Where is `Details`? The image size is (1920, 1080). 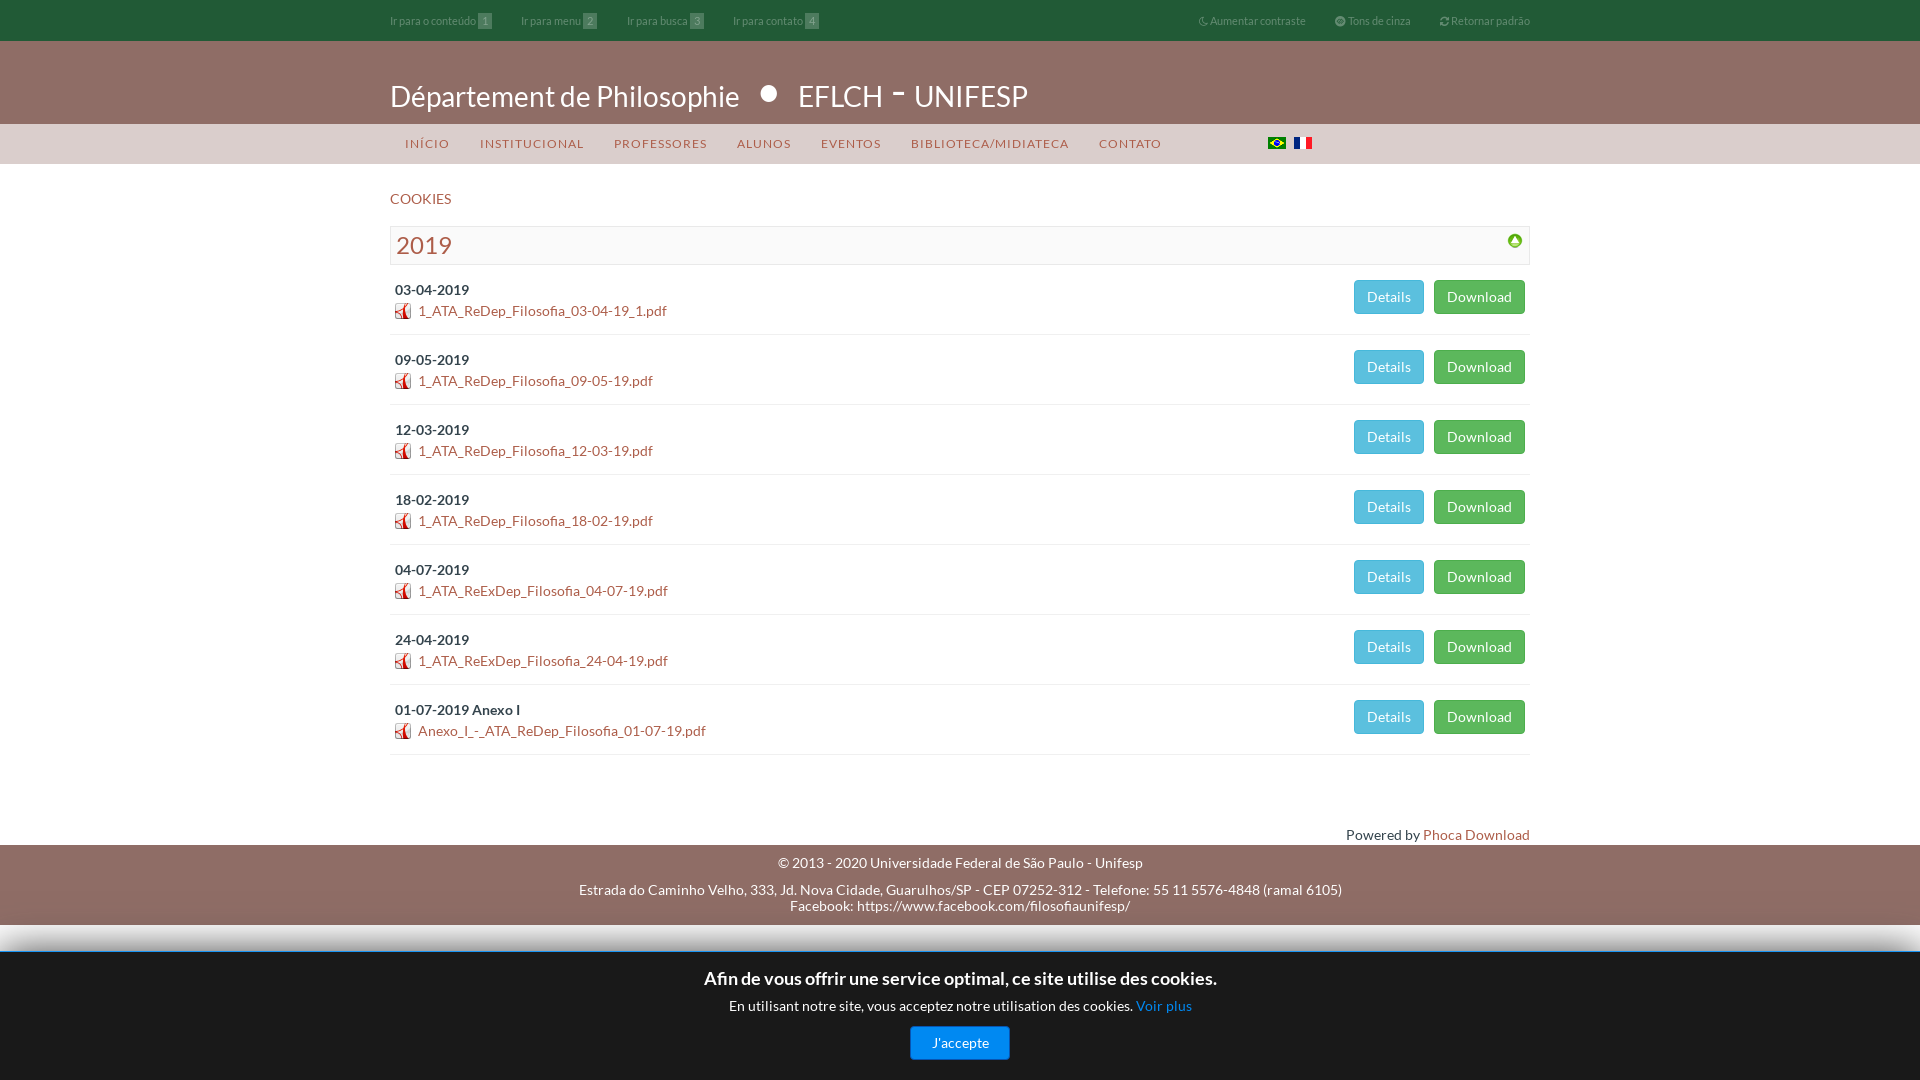 Details is located at coordinates (1389, 717).